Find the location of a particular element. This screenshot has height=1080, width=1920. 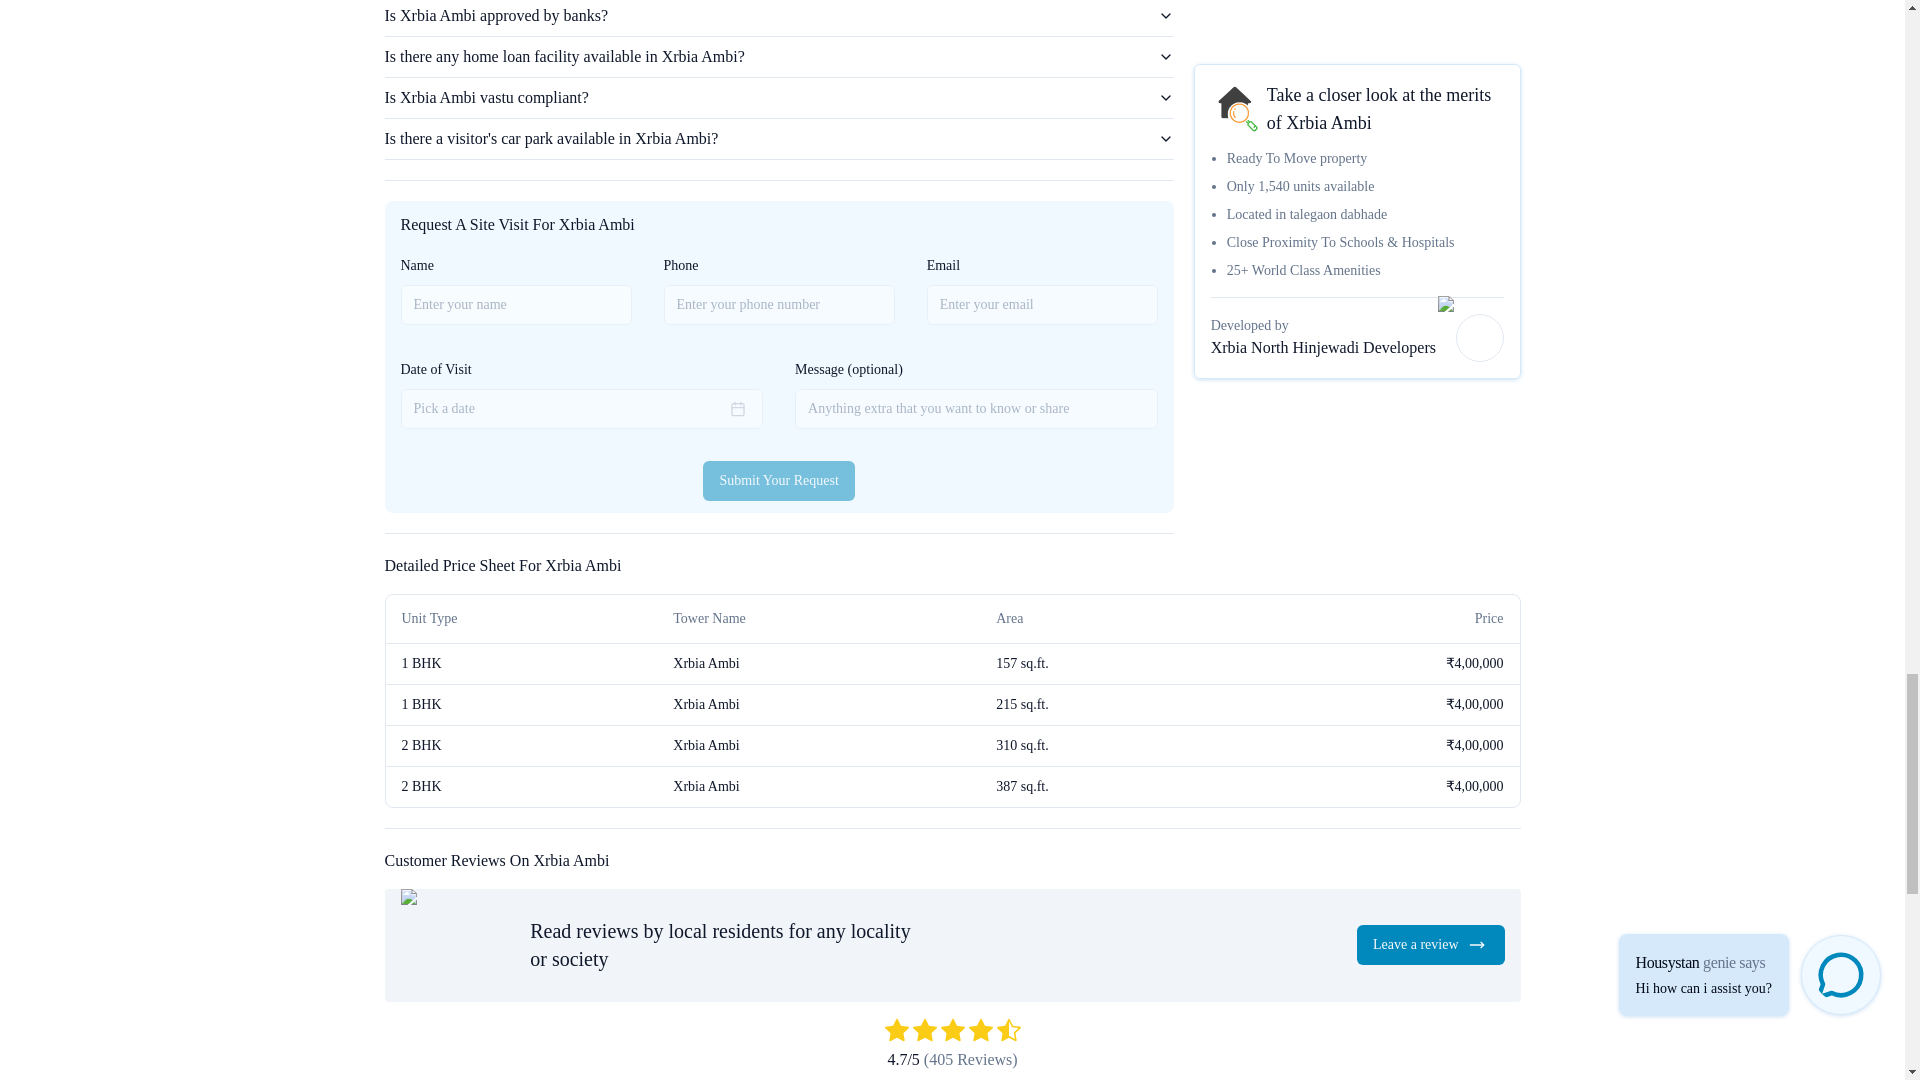

Is there a visitor's car park available in Xrbia Ambi? is located at coordinates (778, 138).